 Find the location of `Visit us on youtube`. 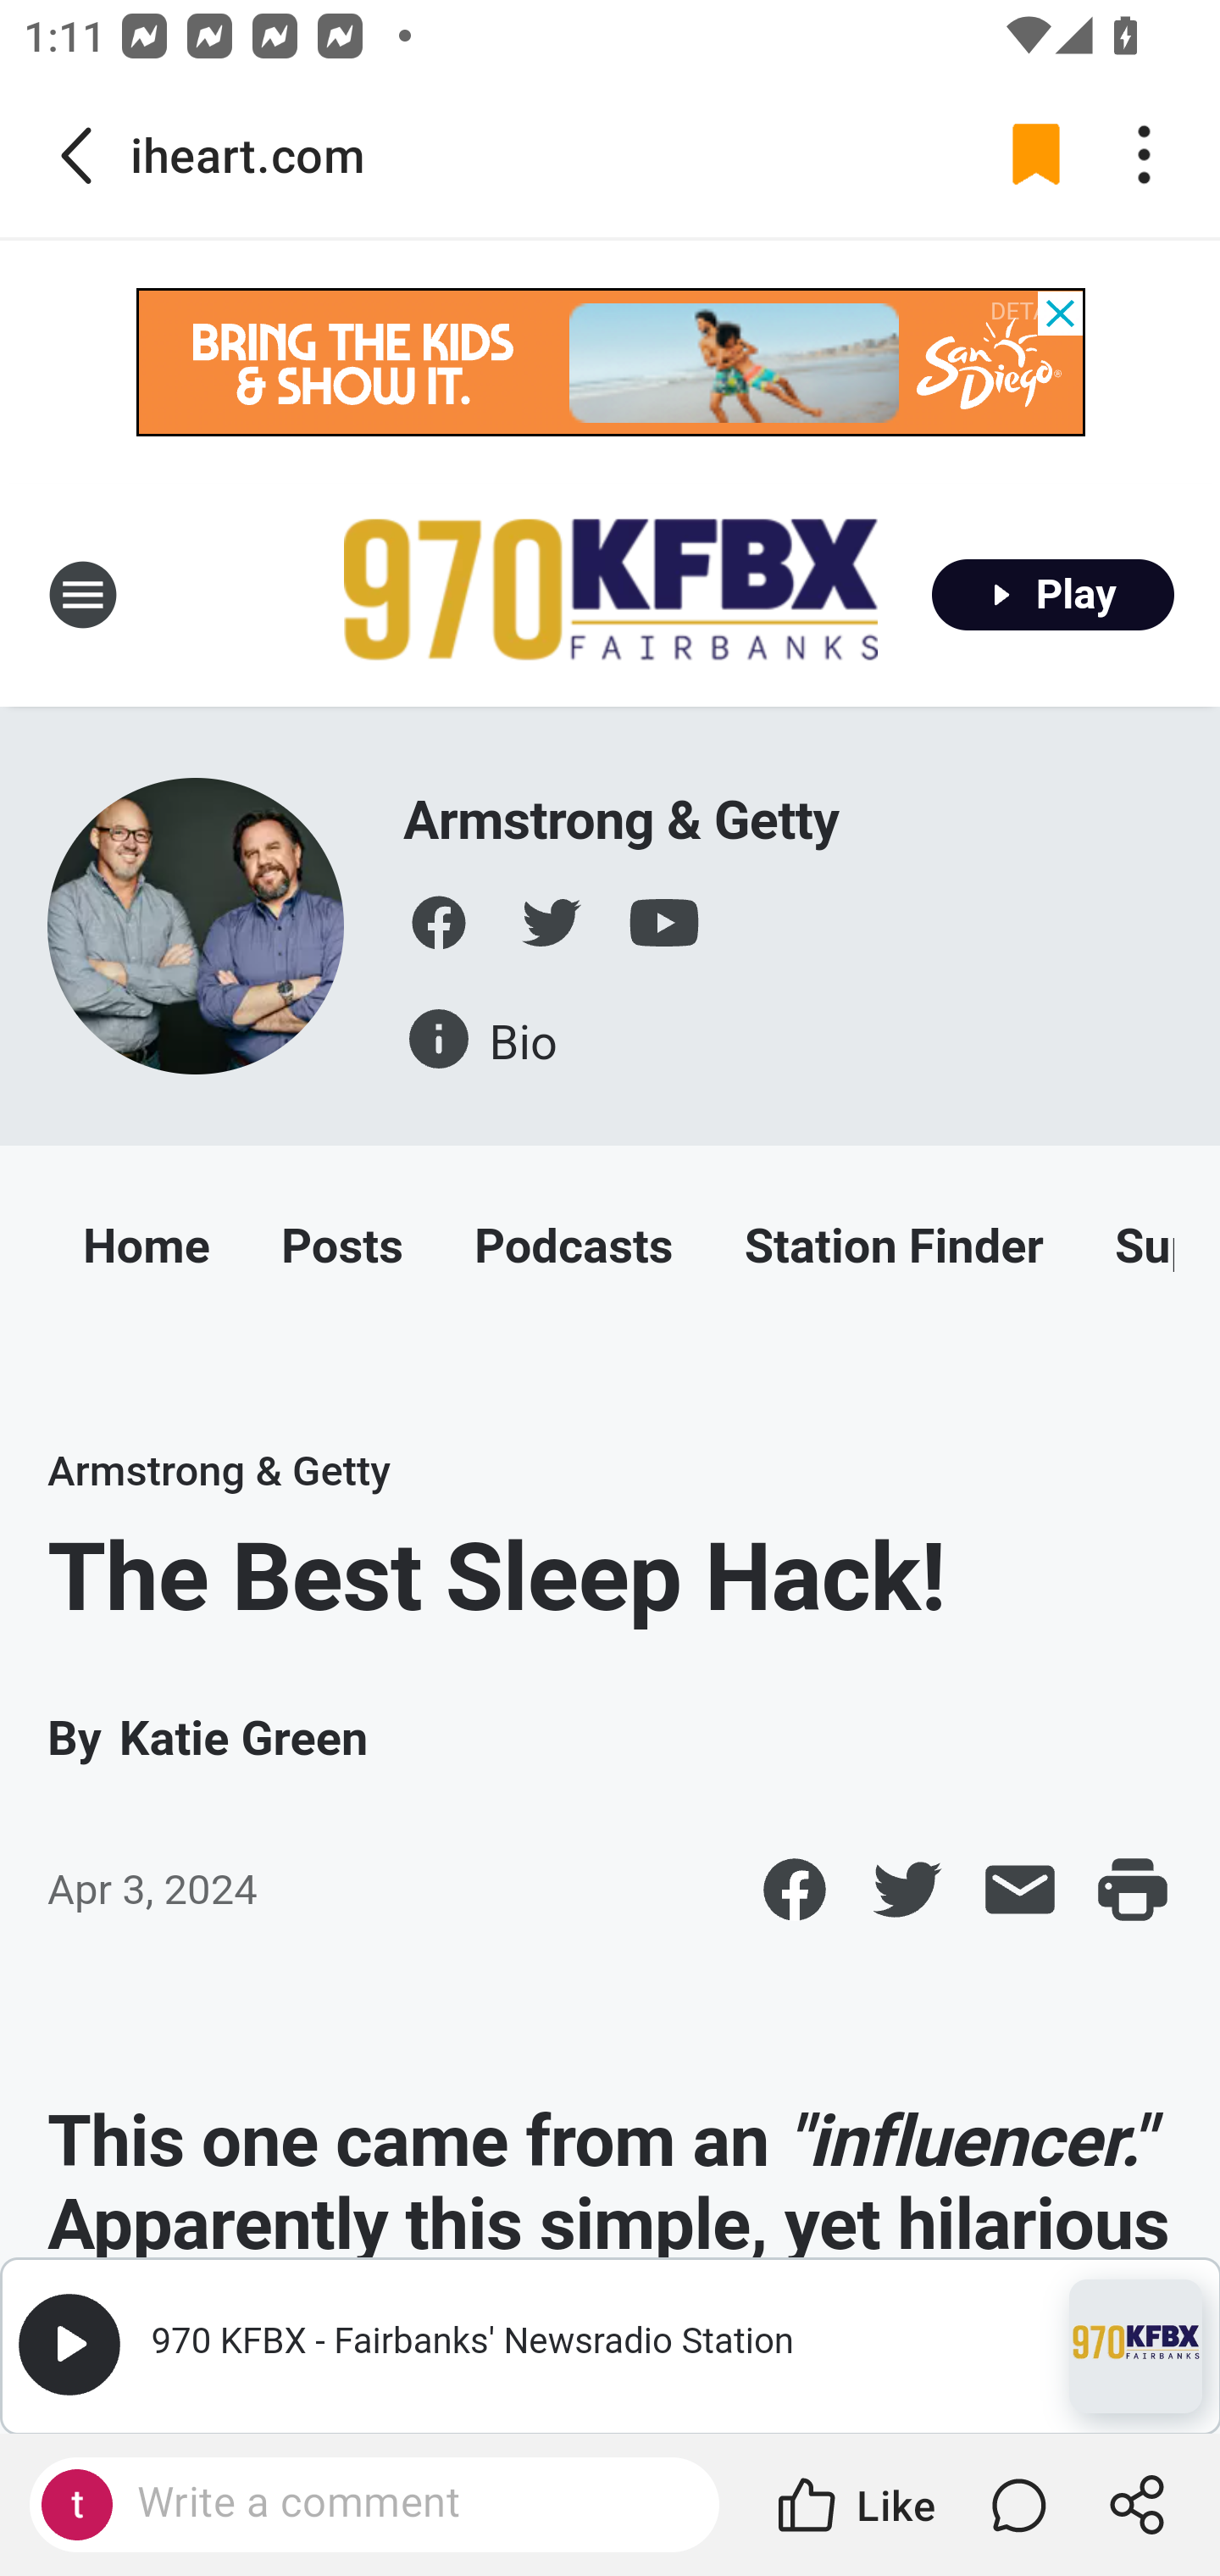

Visit us on youtube is located at coordinates (665, 923).